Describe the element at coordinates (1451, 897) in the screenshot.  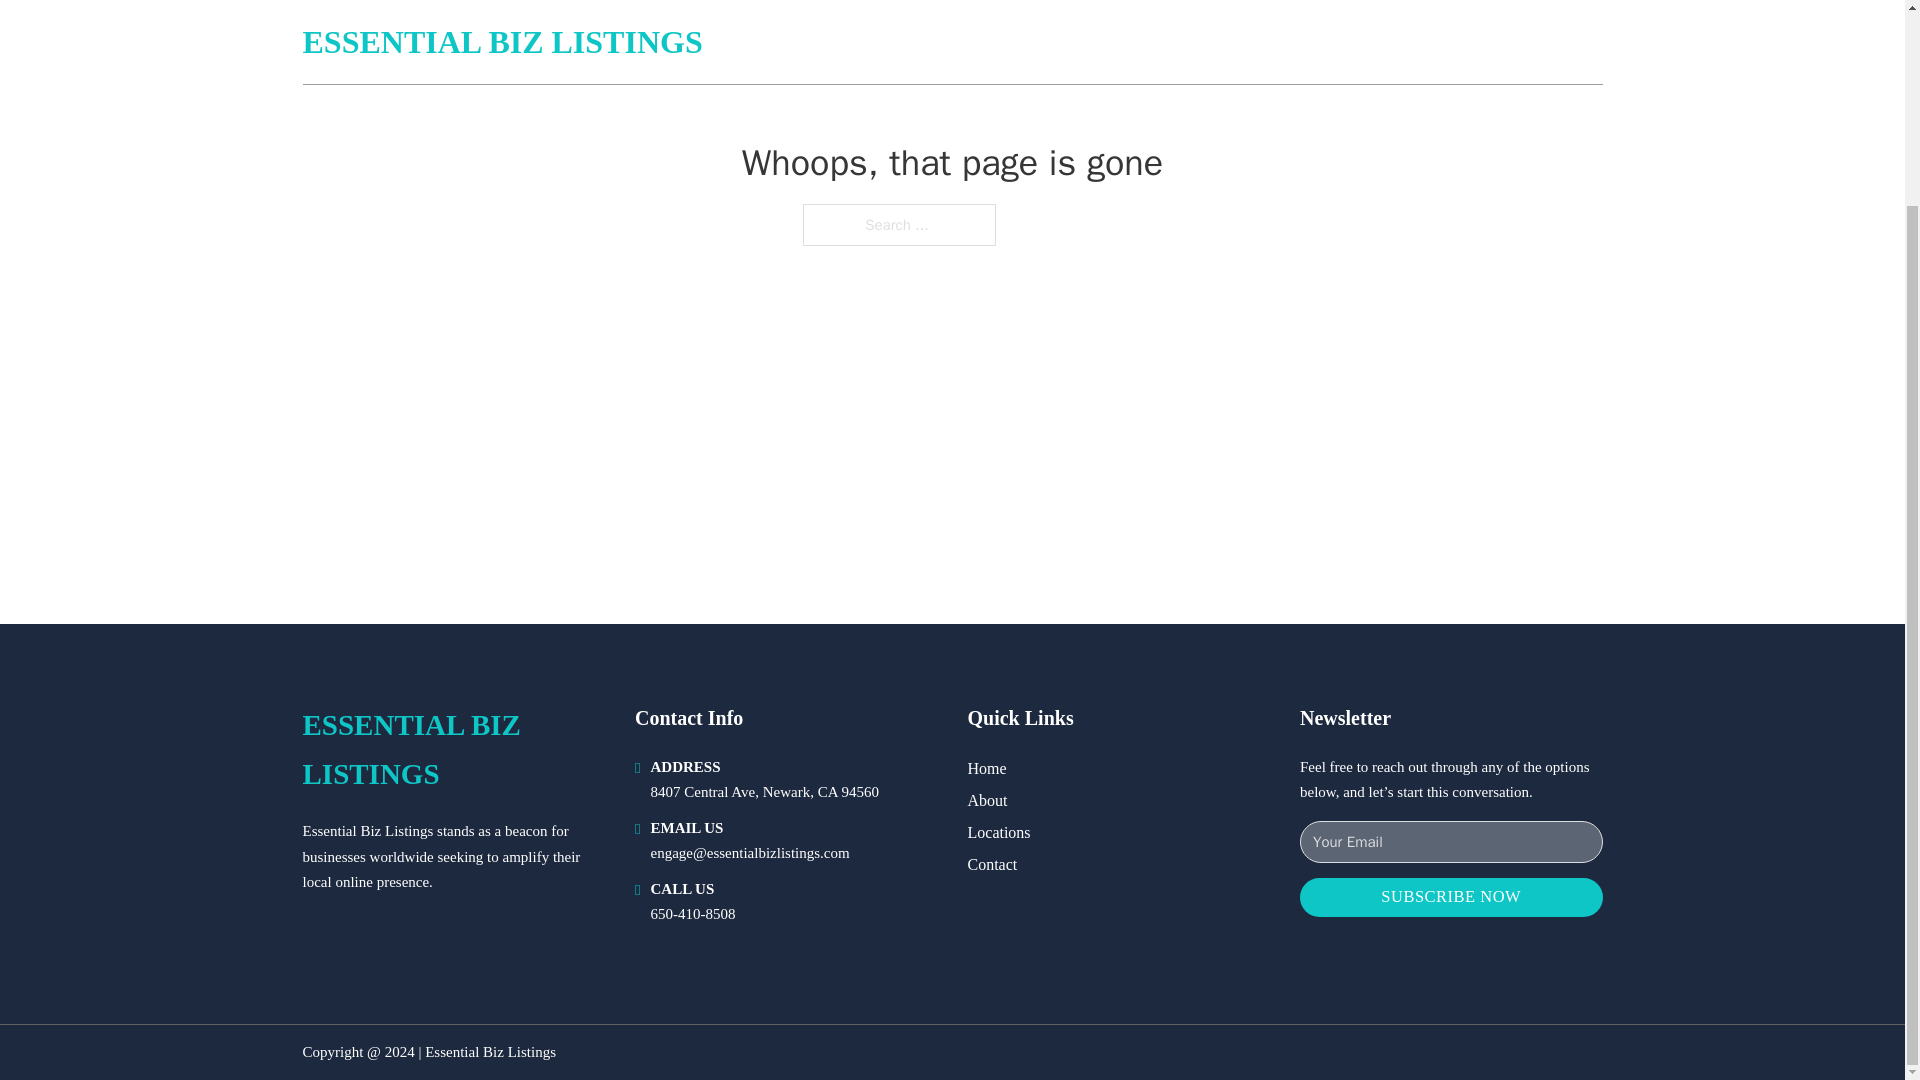
I see `SUBSCRIBE NOW` at that location.